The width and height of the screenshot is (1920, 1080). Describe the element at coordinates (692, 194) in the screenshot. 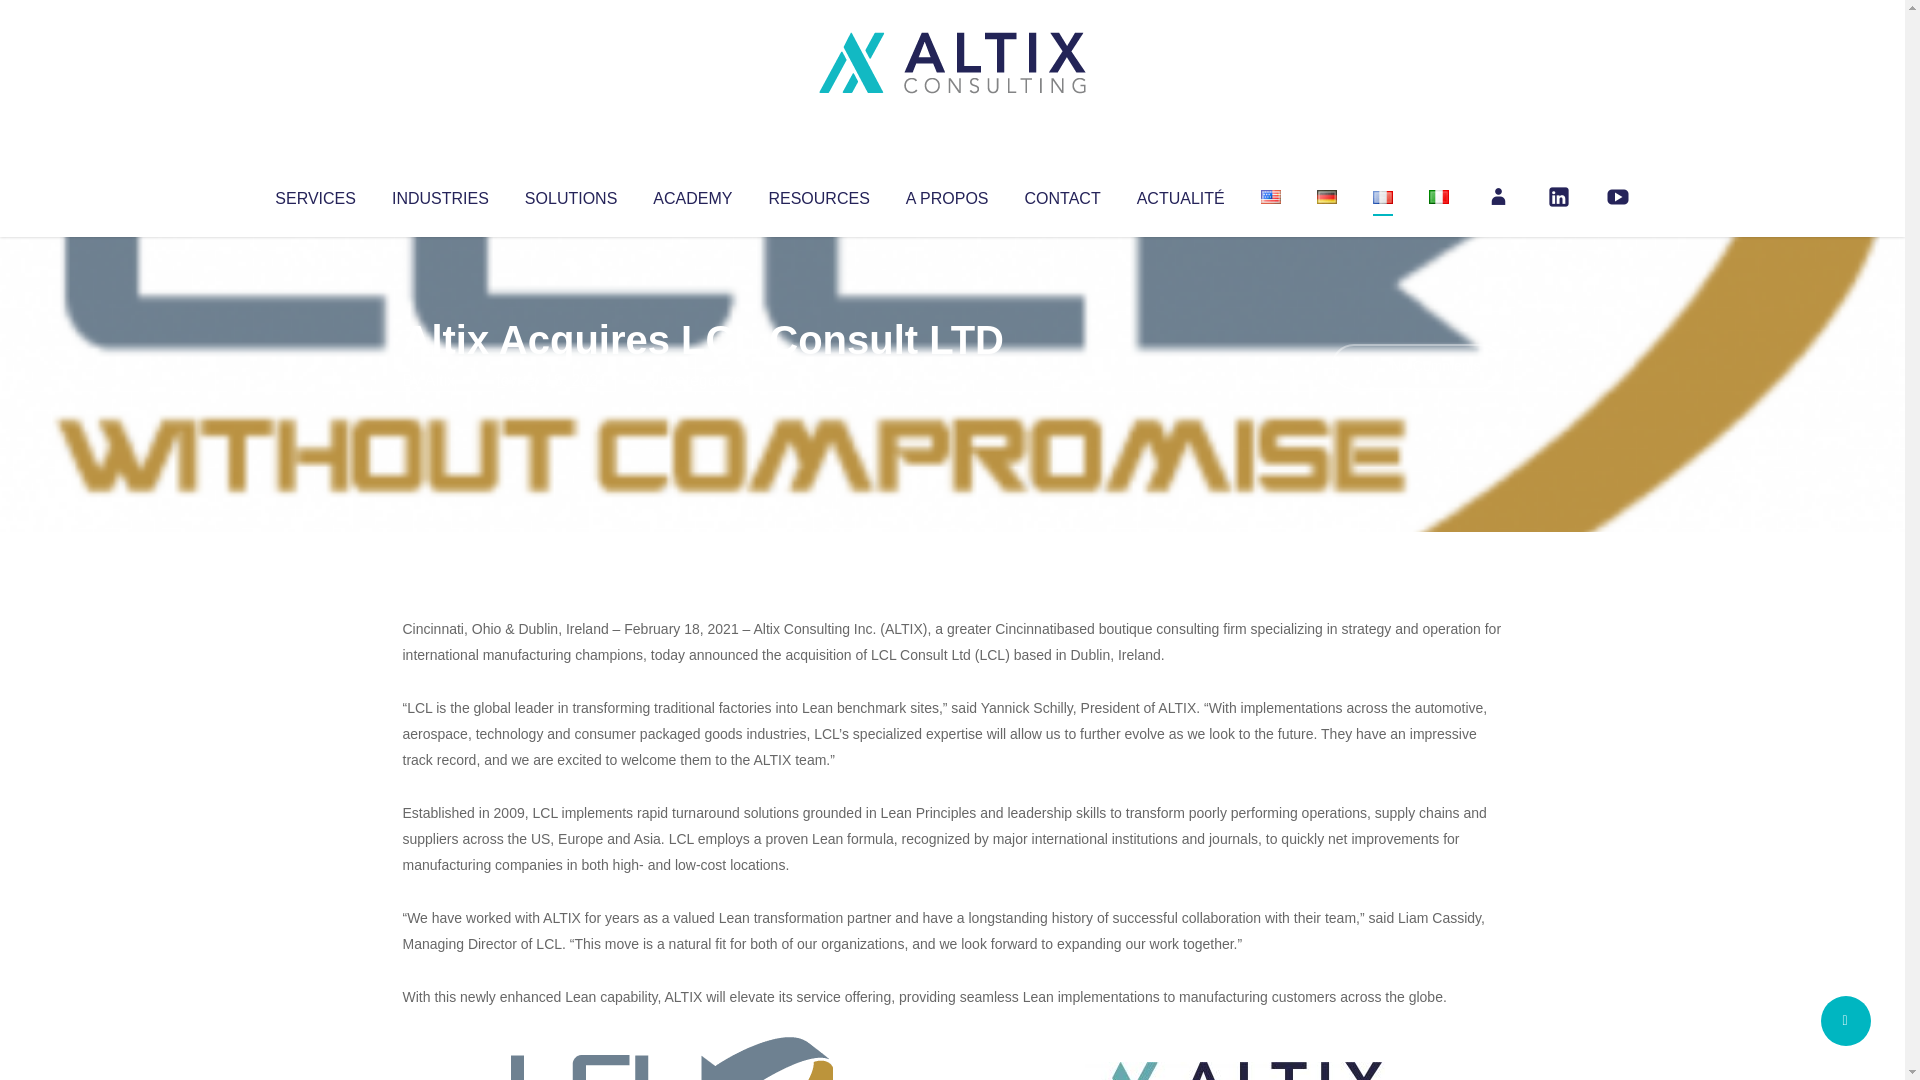

I see `ACADEMY` at that location.